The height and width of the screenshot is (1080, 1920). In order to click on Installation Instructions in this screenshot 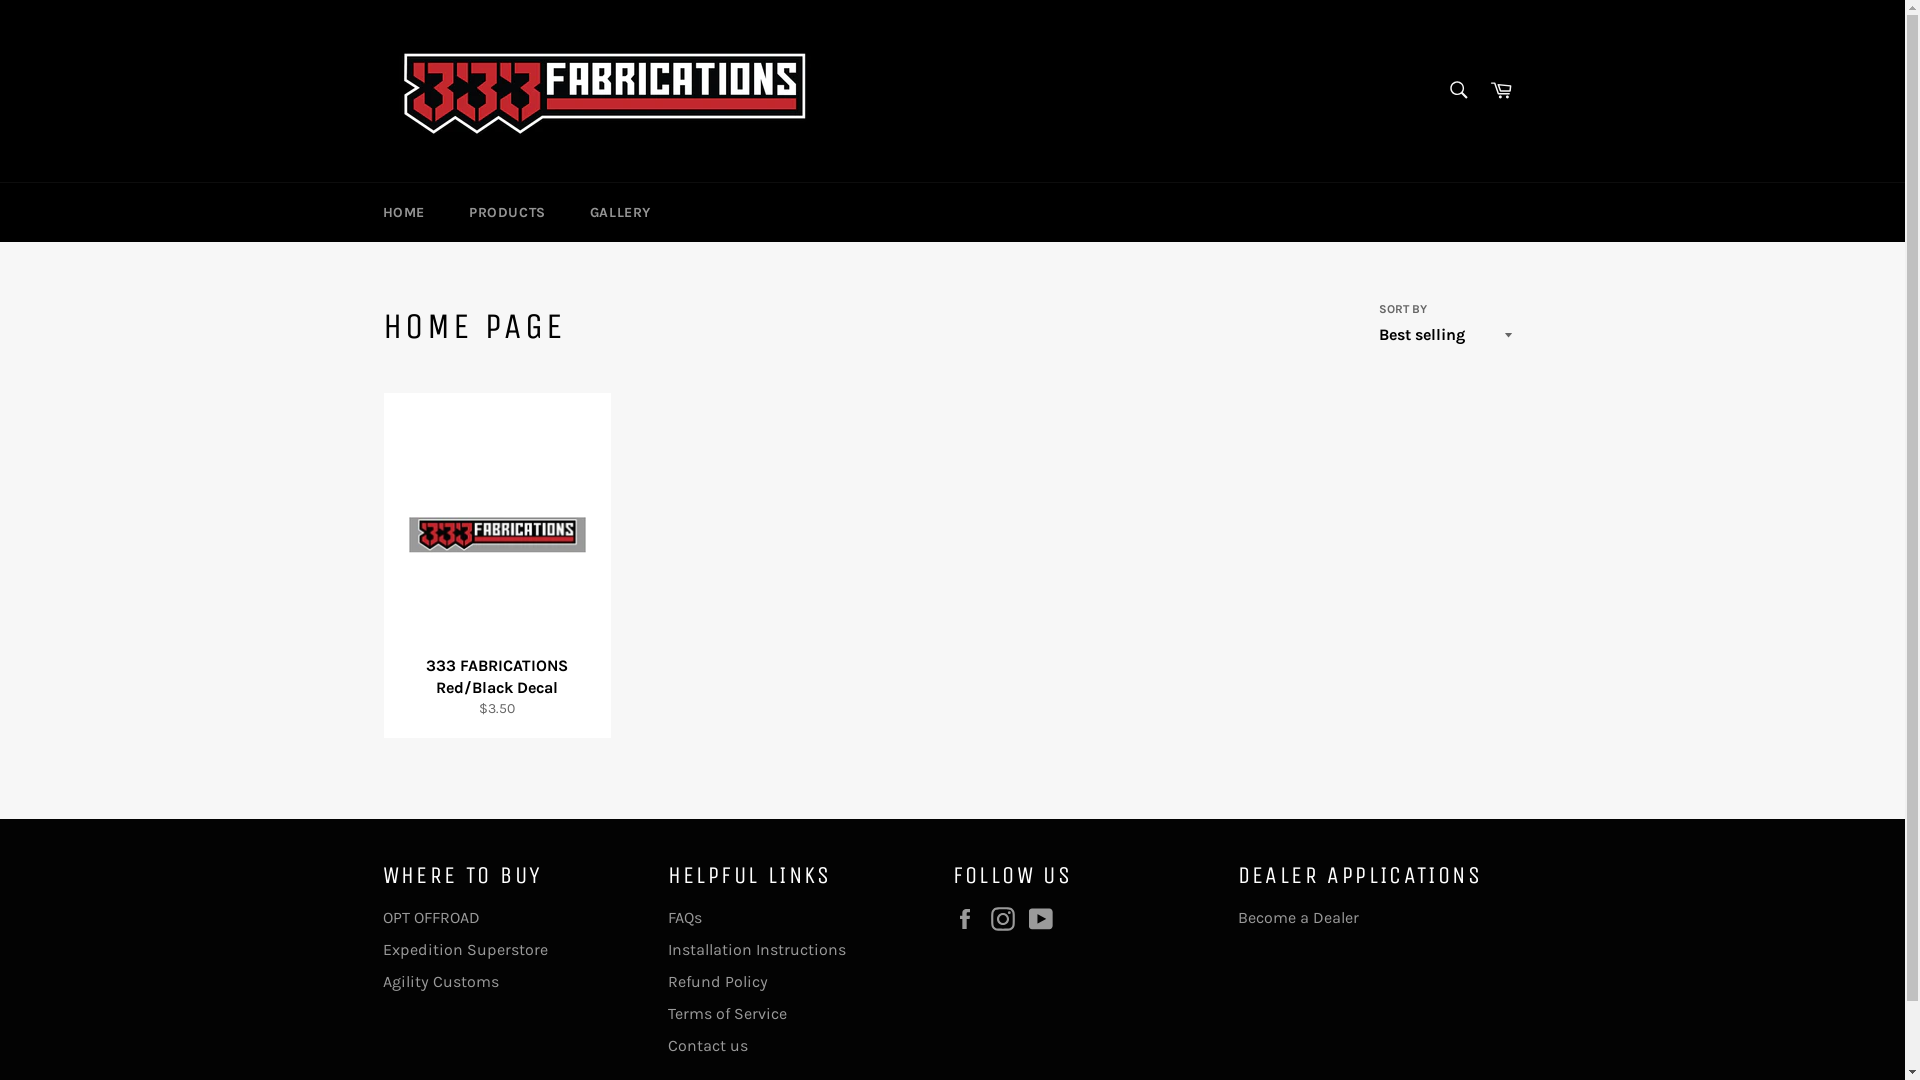, I will do `click(757, 950)`.